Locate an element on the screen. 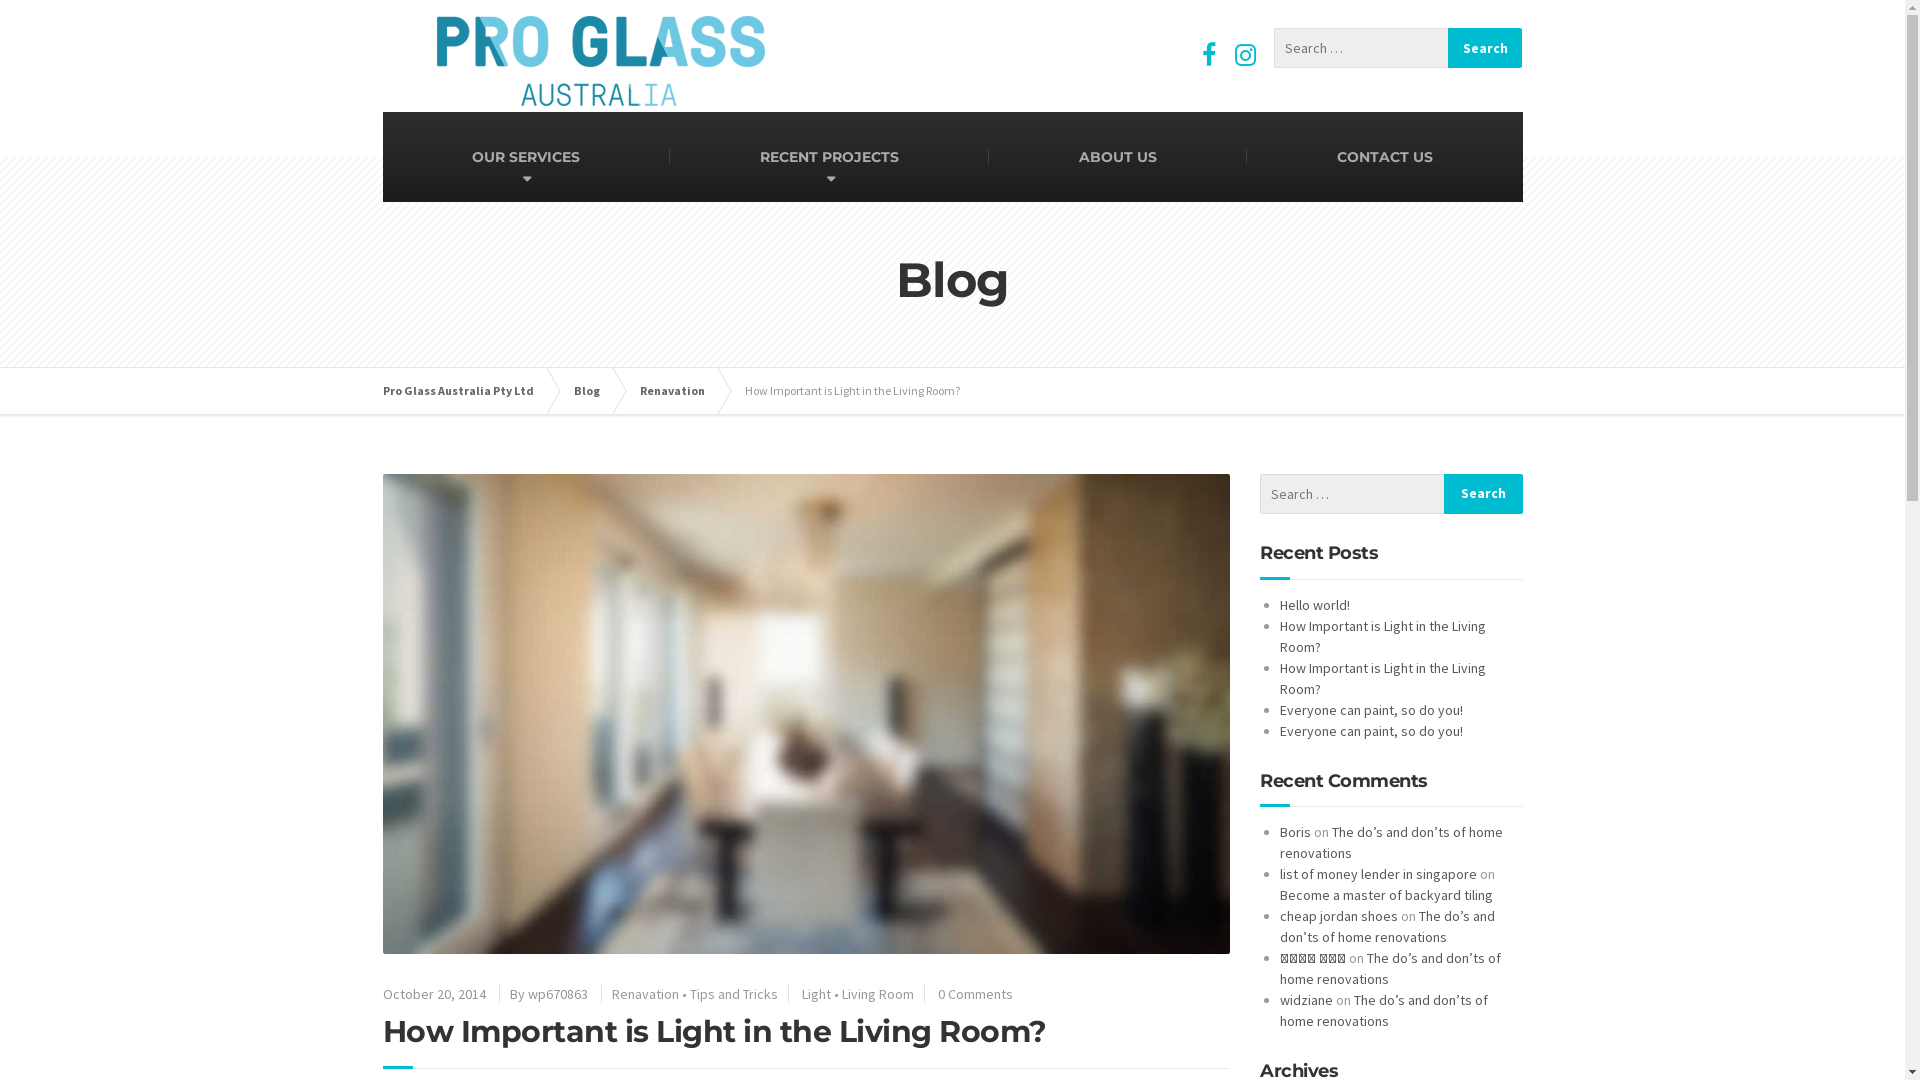  How Important is Light in the Living Room? is located at coordinates (1383, 636).